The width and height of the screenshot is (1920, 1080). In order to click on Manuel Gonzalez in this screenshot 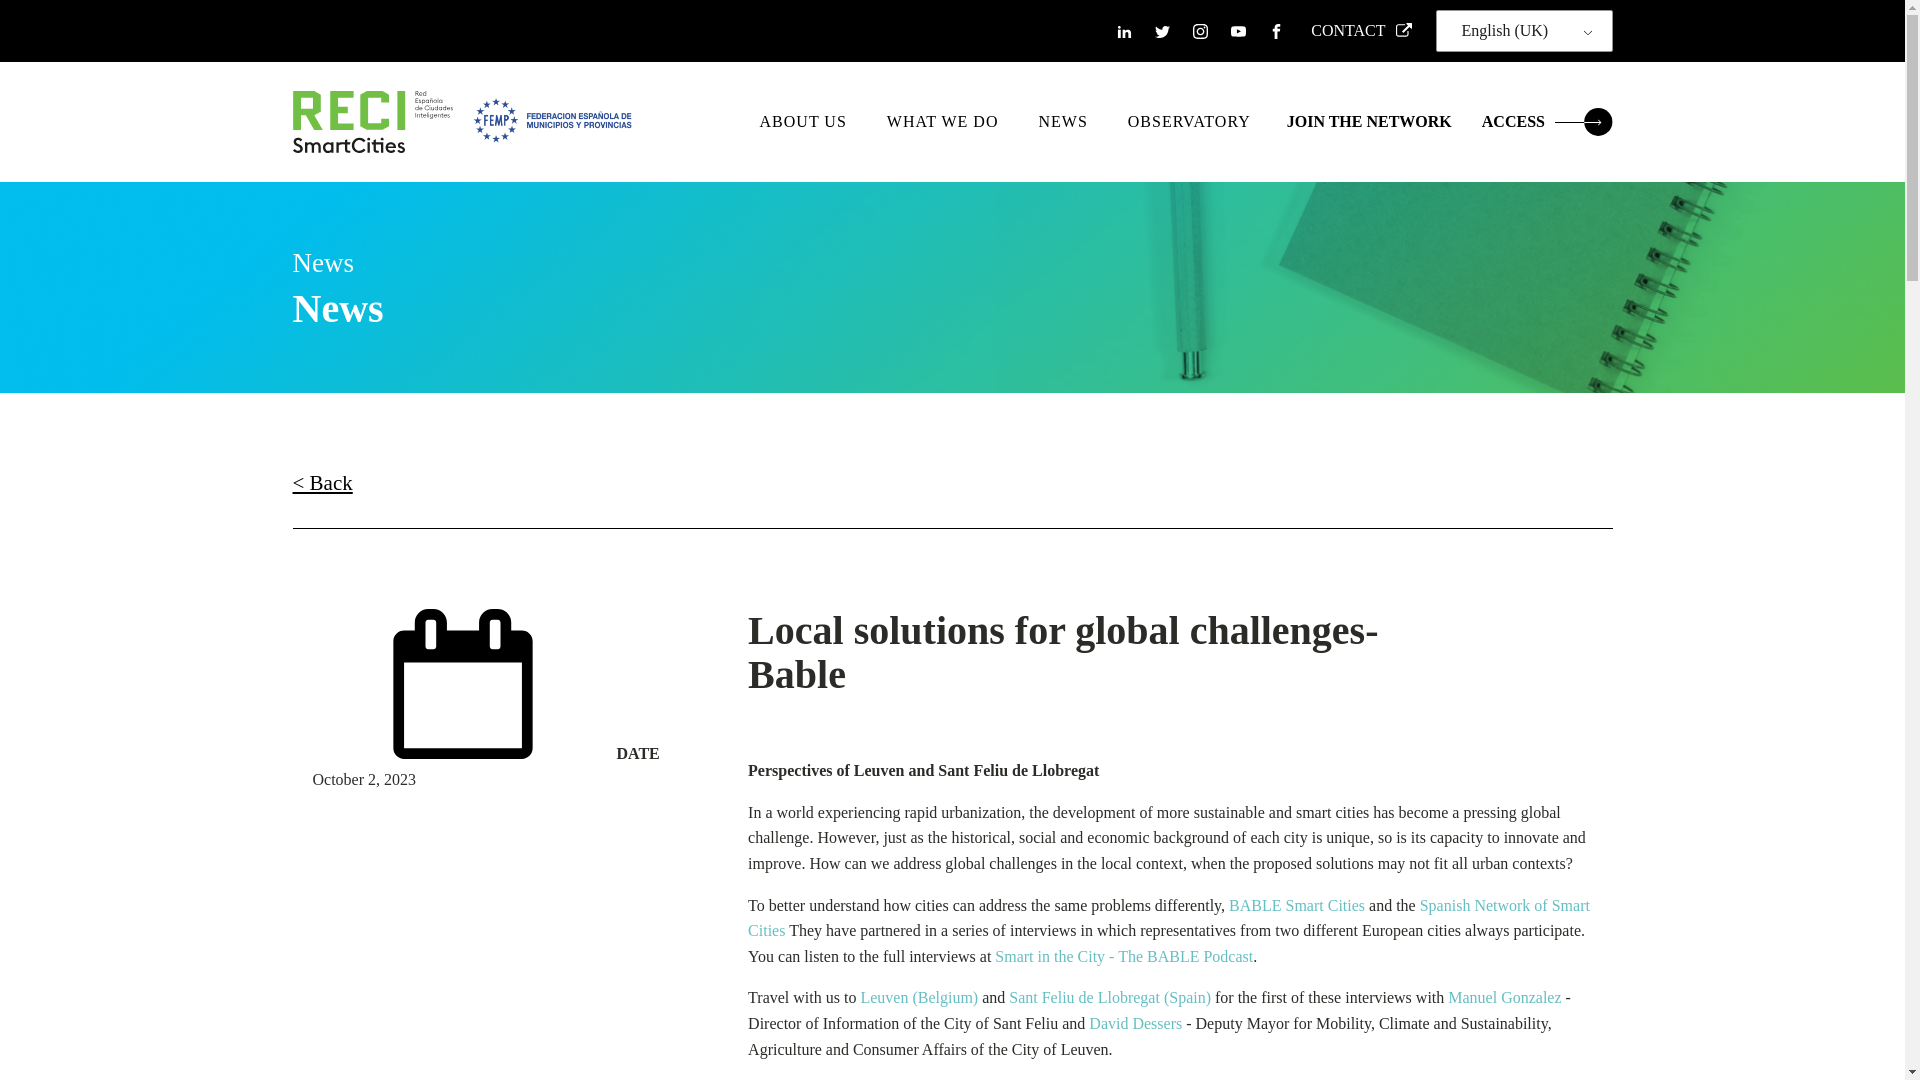, I will do `click(1504, 997)`.